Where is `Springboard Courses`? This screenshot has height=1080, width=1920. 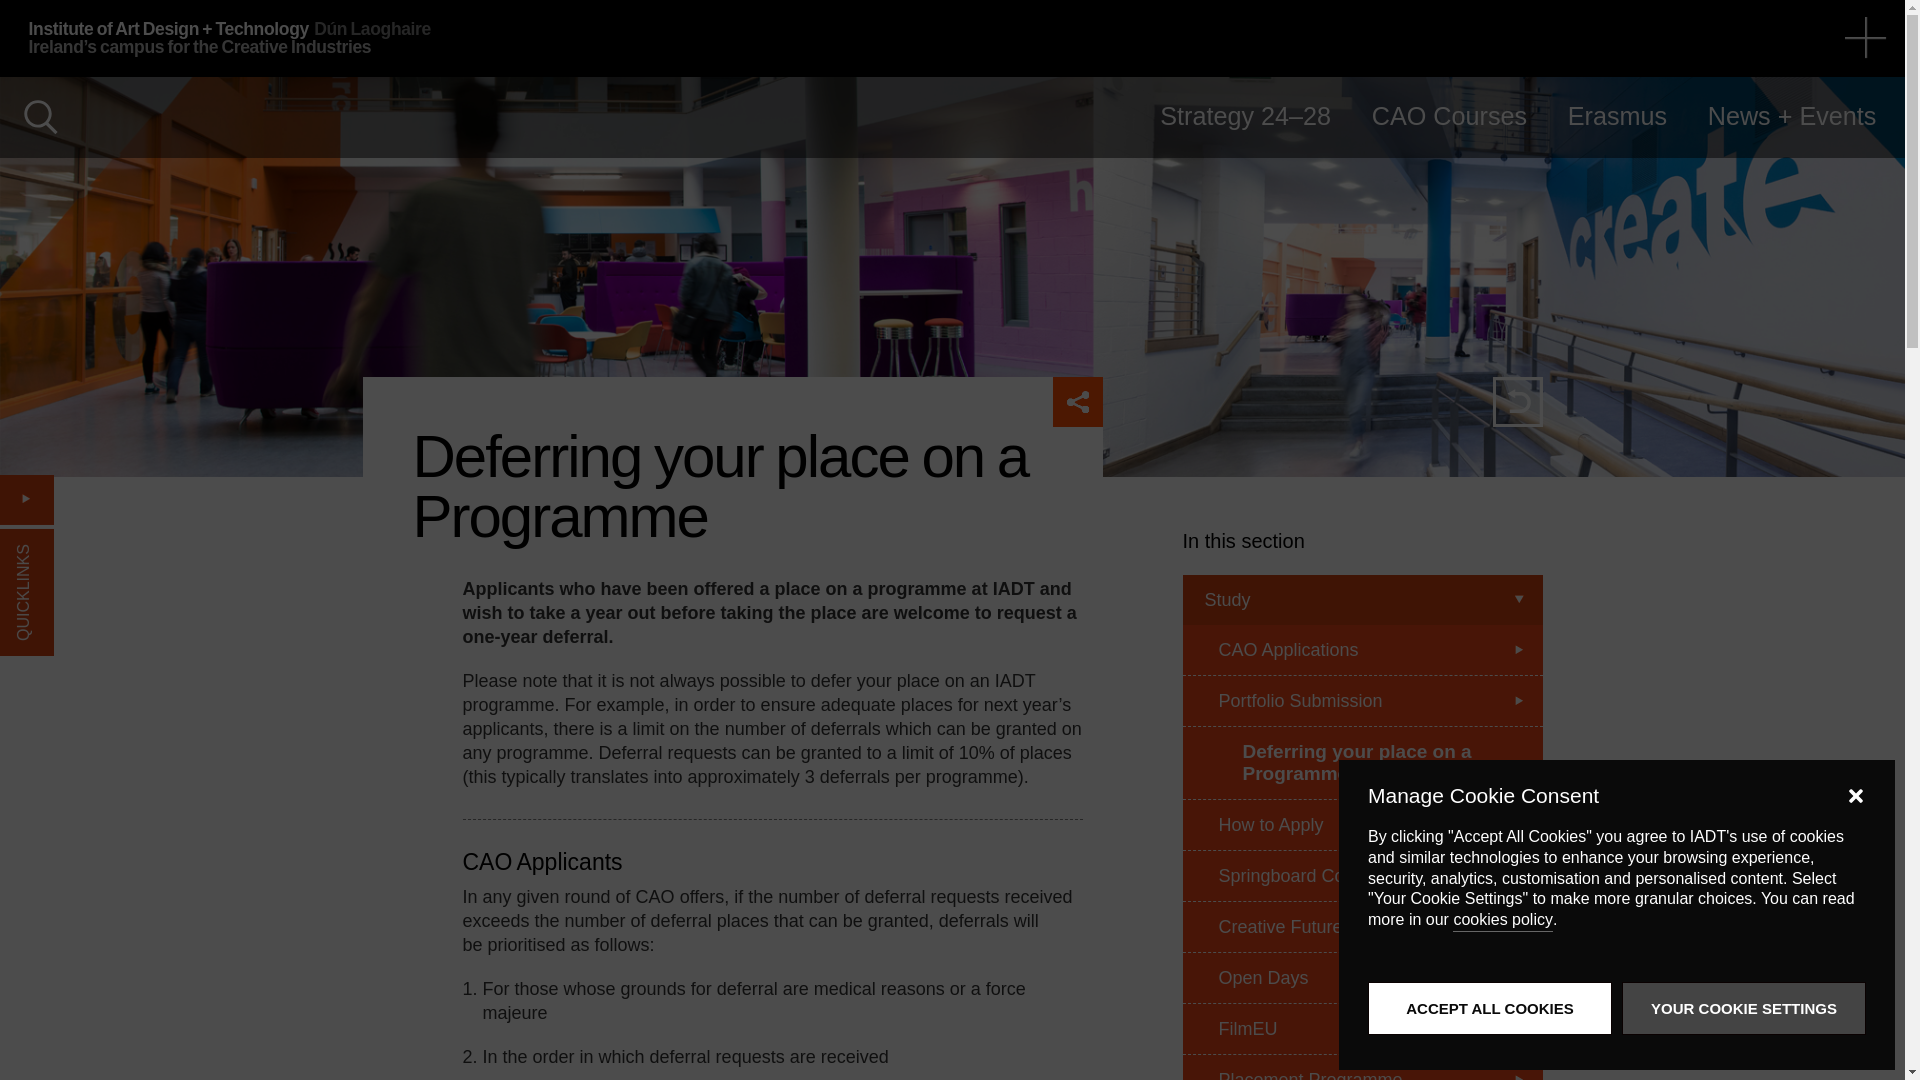 Springboard Courses is located at coordinates (1362, 874).